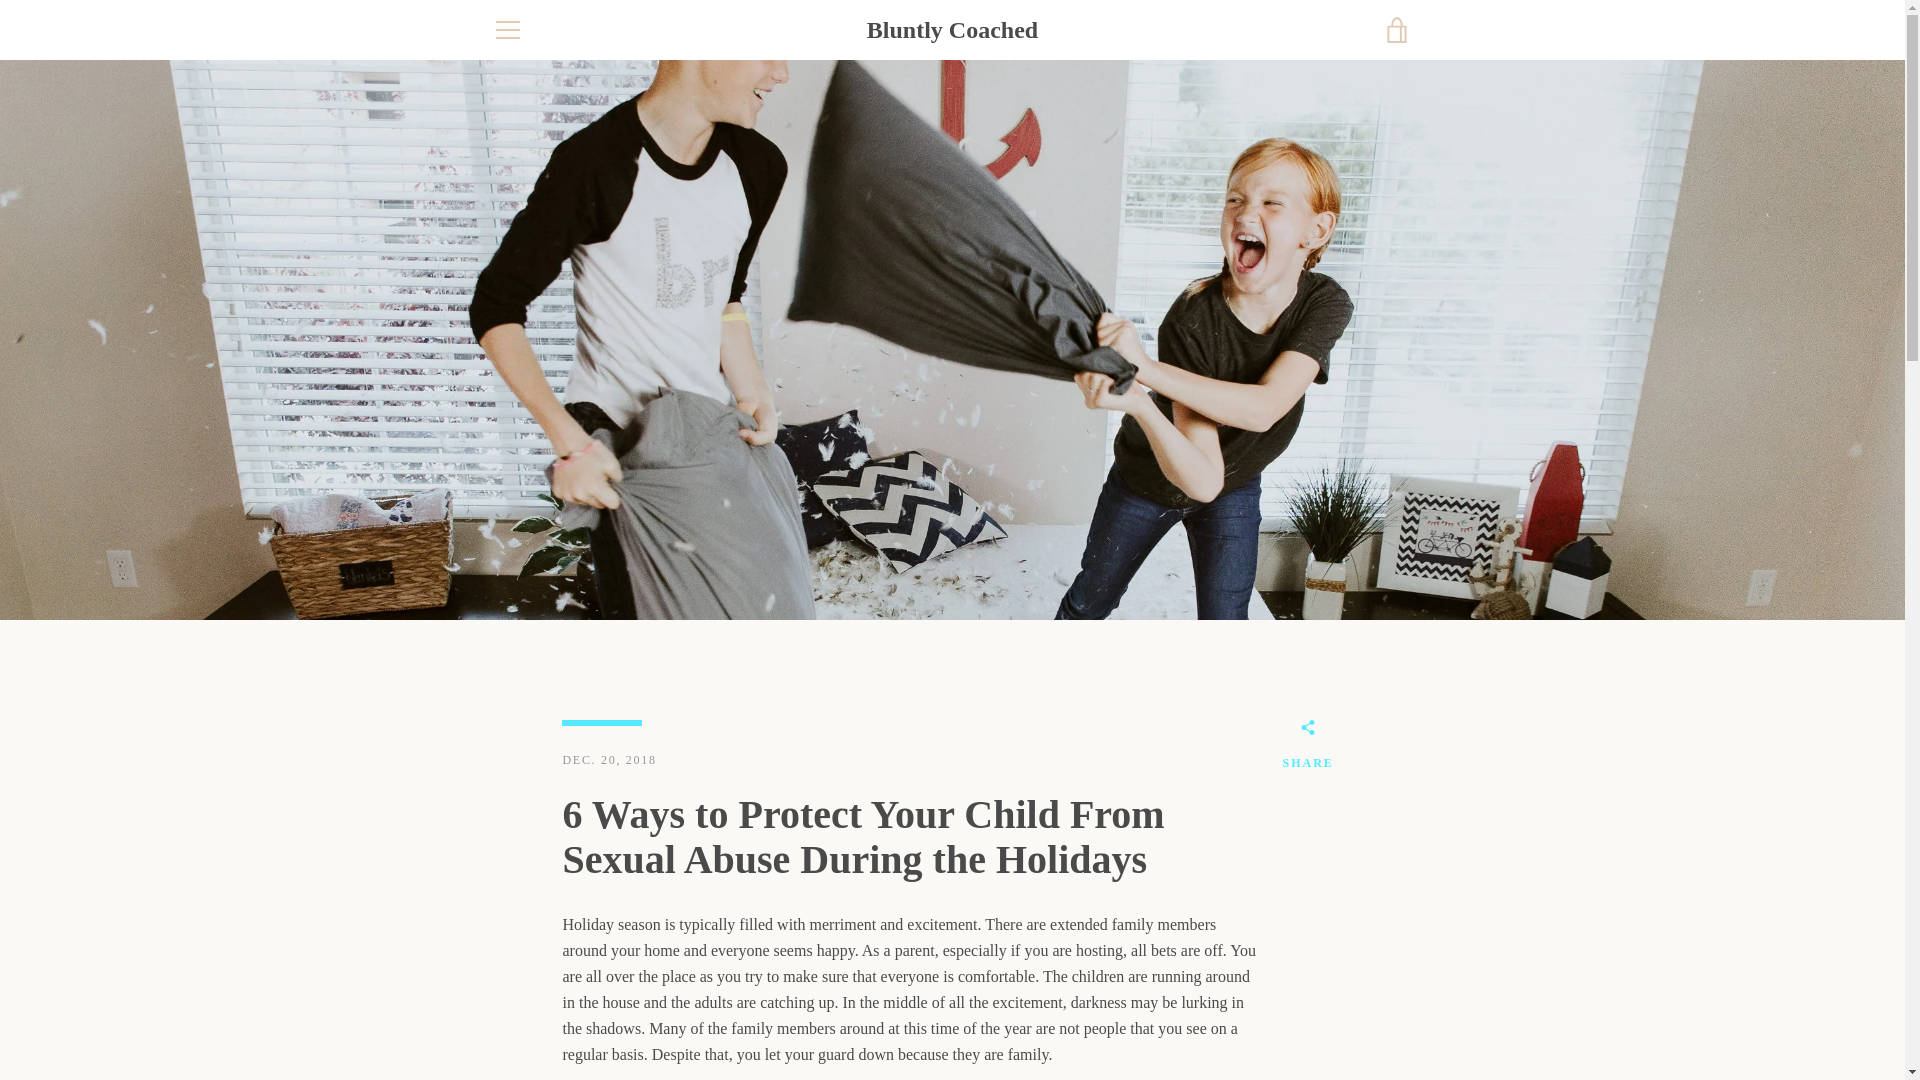  What do you see at coordinates (576, 890) in the screenshot?
I see `TERMS AND CONDITIONS` at bounding box center [576, 890].